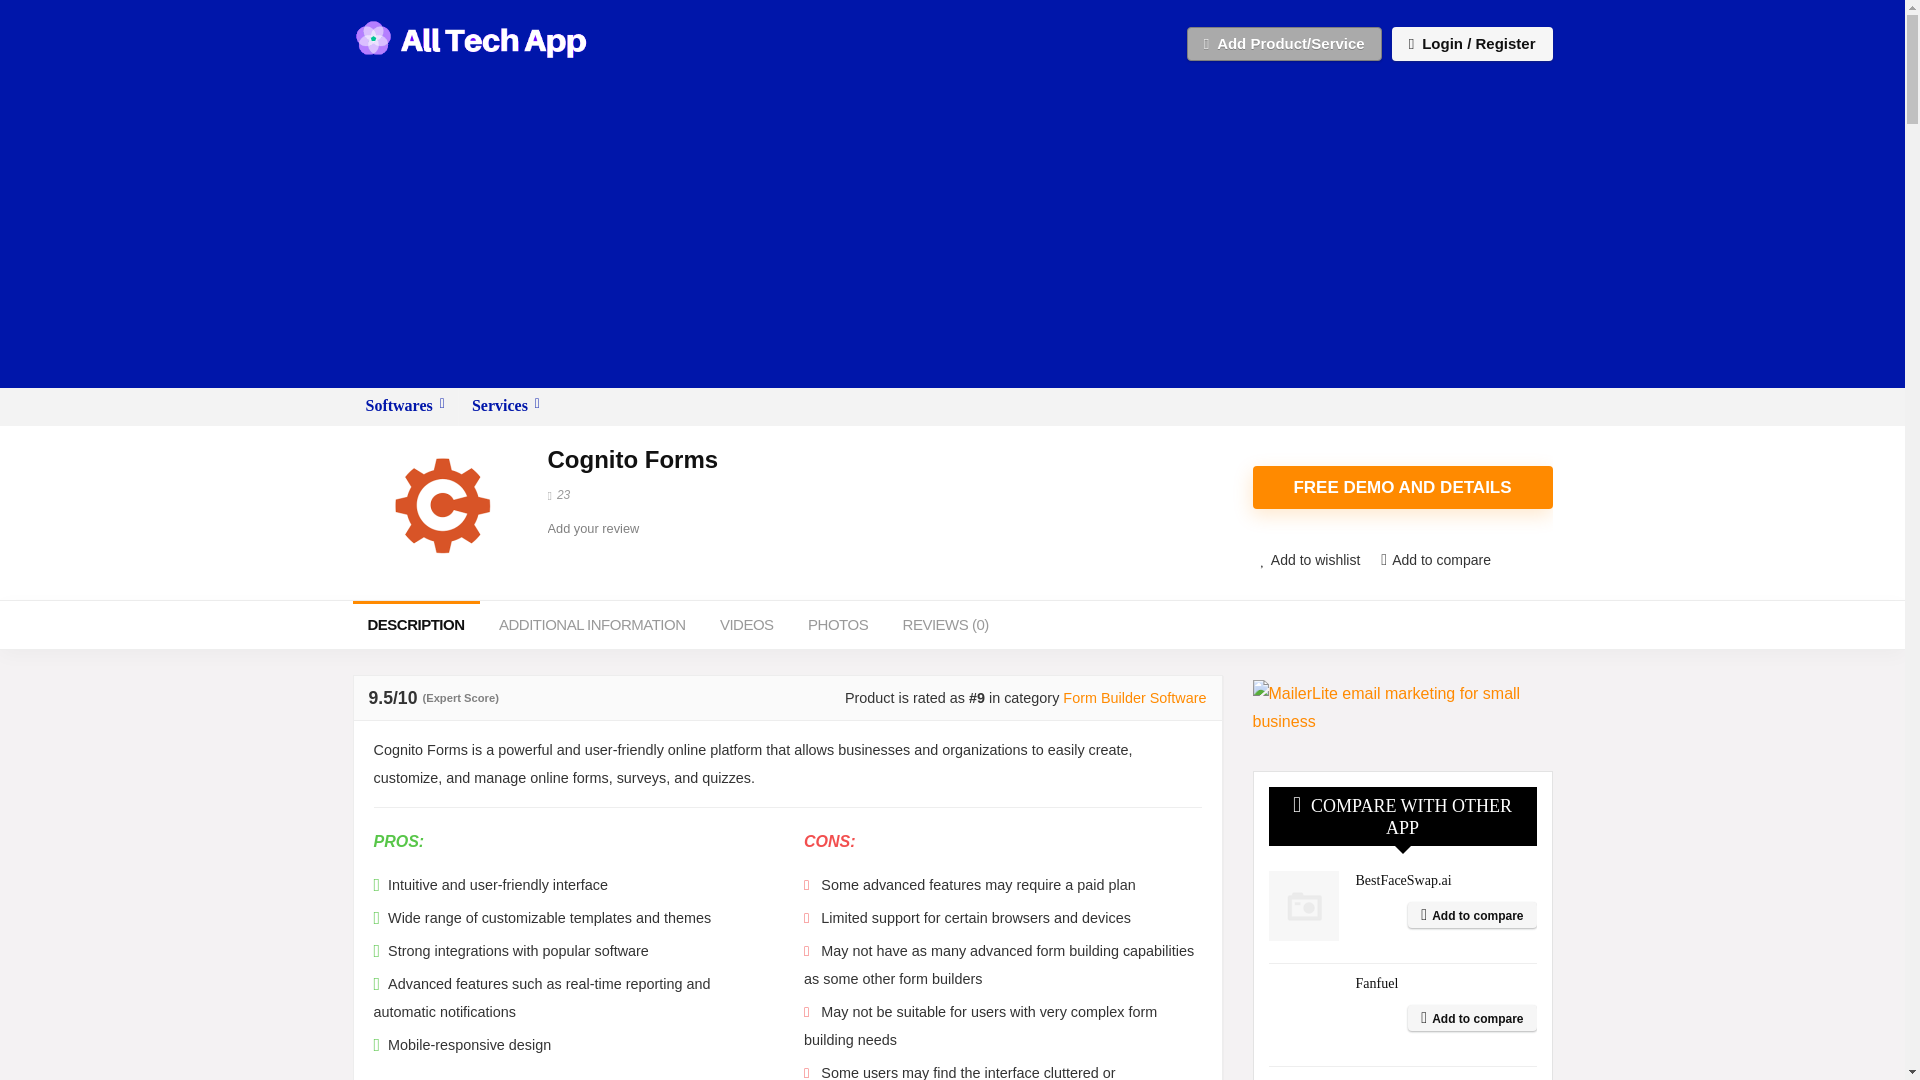 The width and height of the screenshot is (1920, 1080). I want to click on PHOTOS, so click(838, 624).